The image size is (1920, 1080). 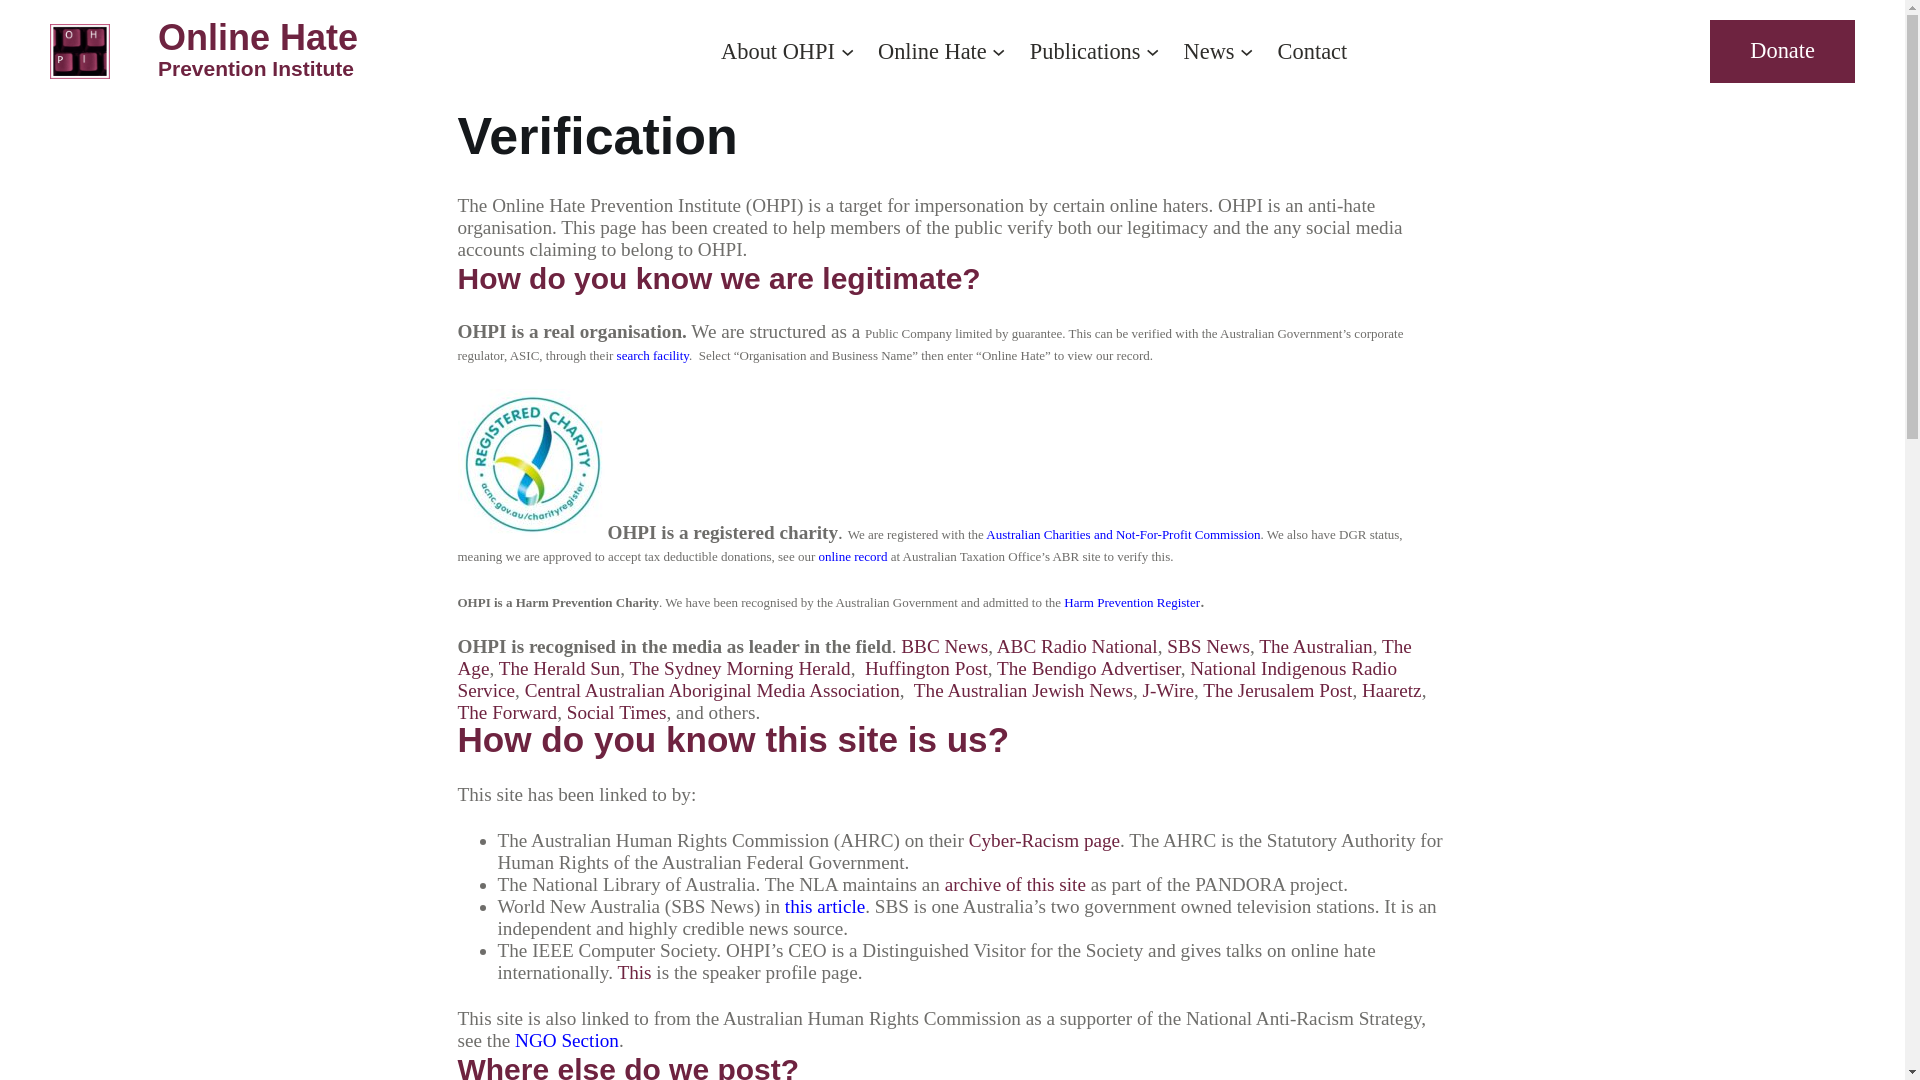 I want to click on About OHPI, so click(x=778, y=51).